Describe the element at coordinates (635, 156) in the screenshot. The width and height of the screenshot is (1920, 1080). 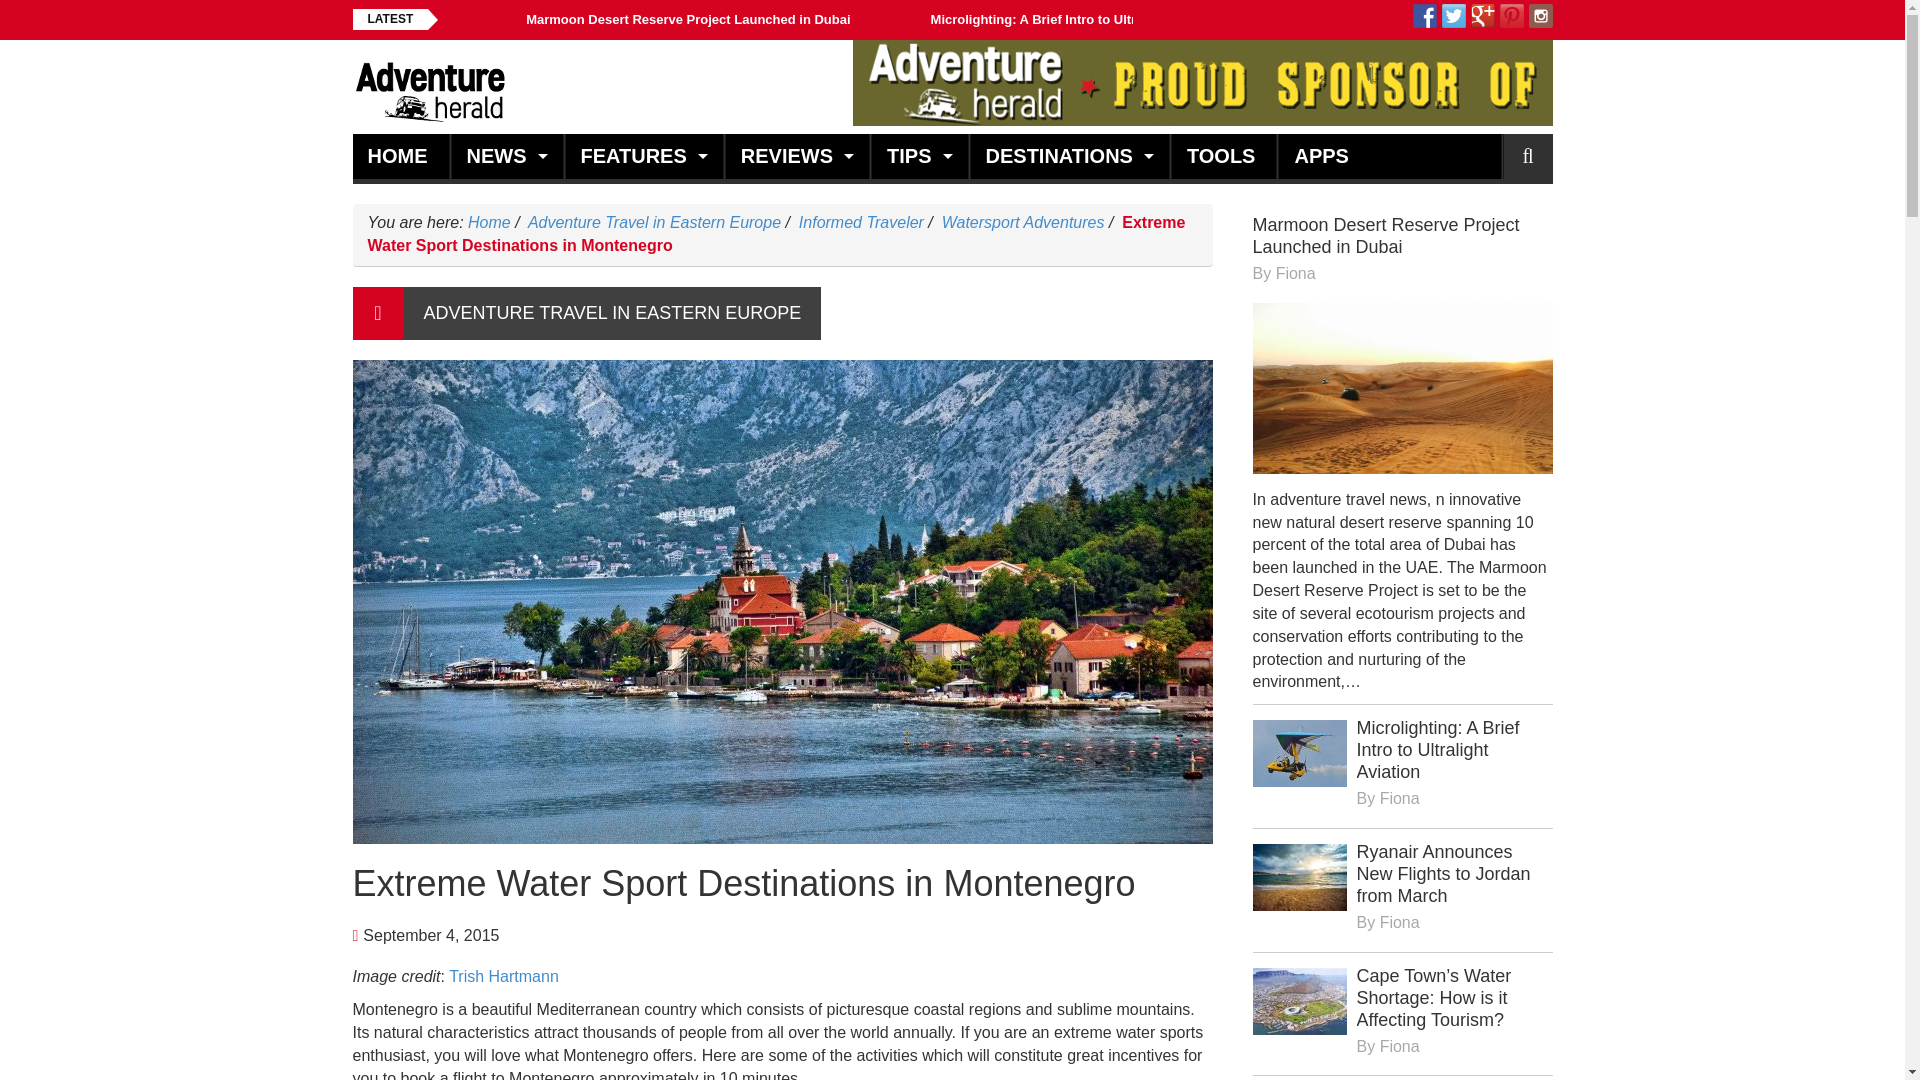
I see `FEATURES` at that location.